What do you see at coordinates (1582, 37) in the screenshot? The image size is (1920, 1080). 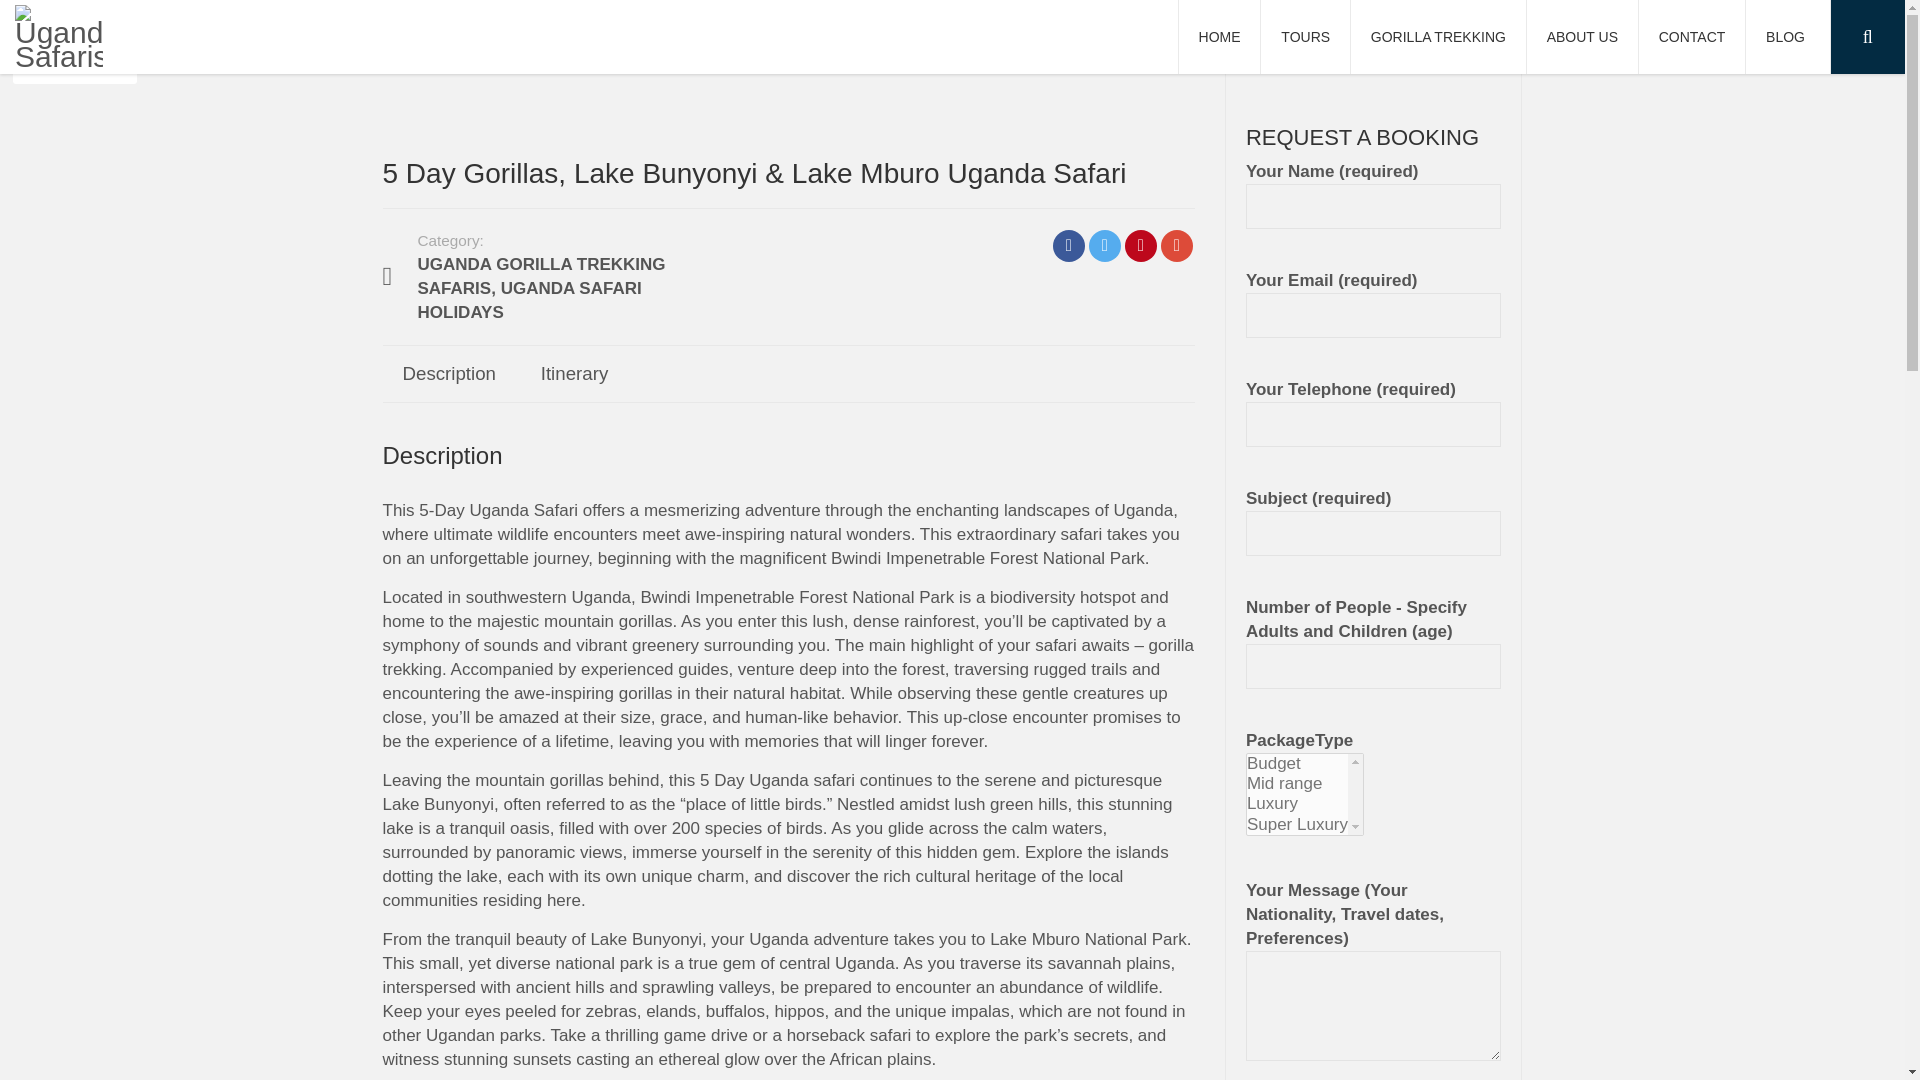 I see `ABOUT US` at bounding box center [1582, 37].